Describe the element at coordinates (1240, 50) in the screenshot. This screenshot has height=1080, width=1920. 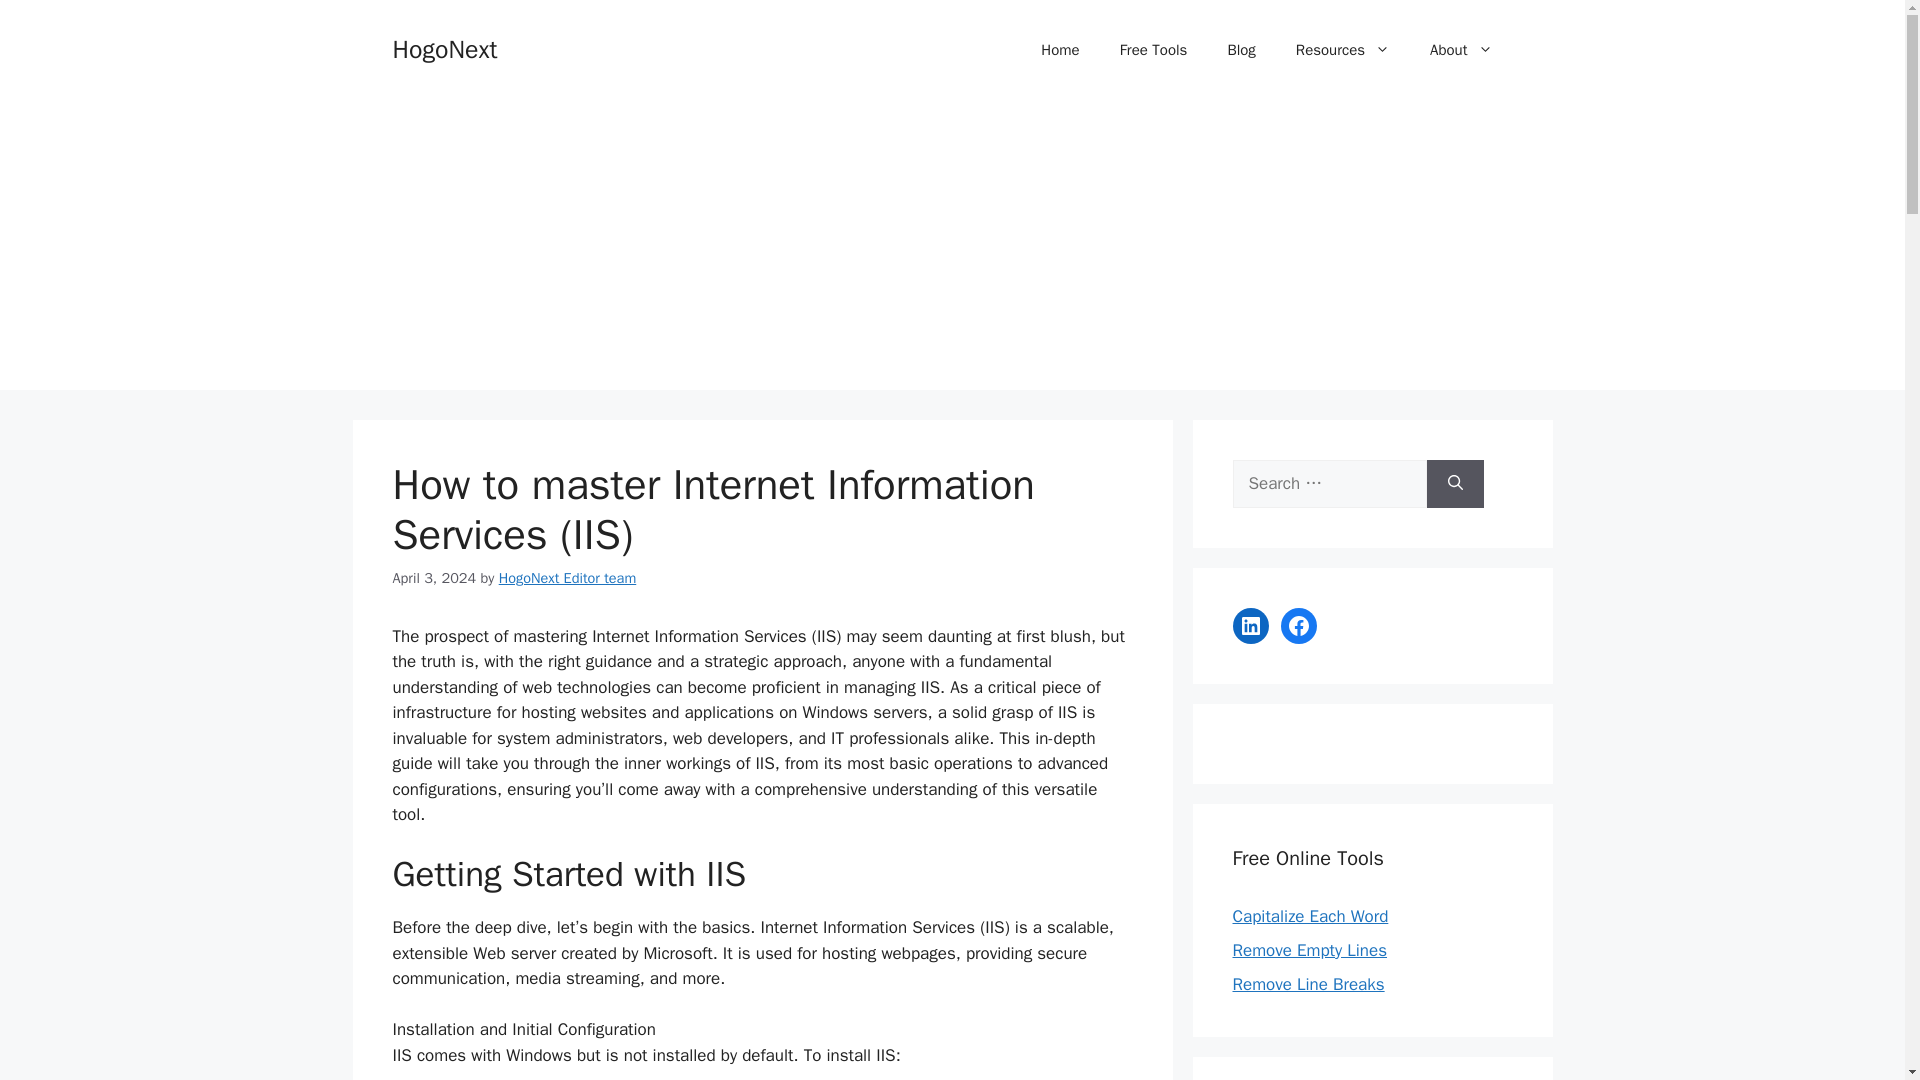
I see `Blog` at that location.